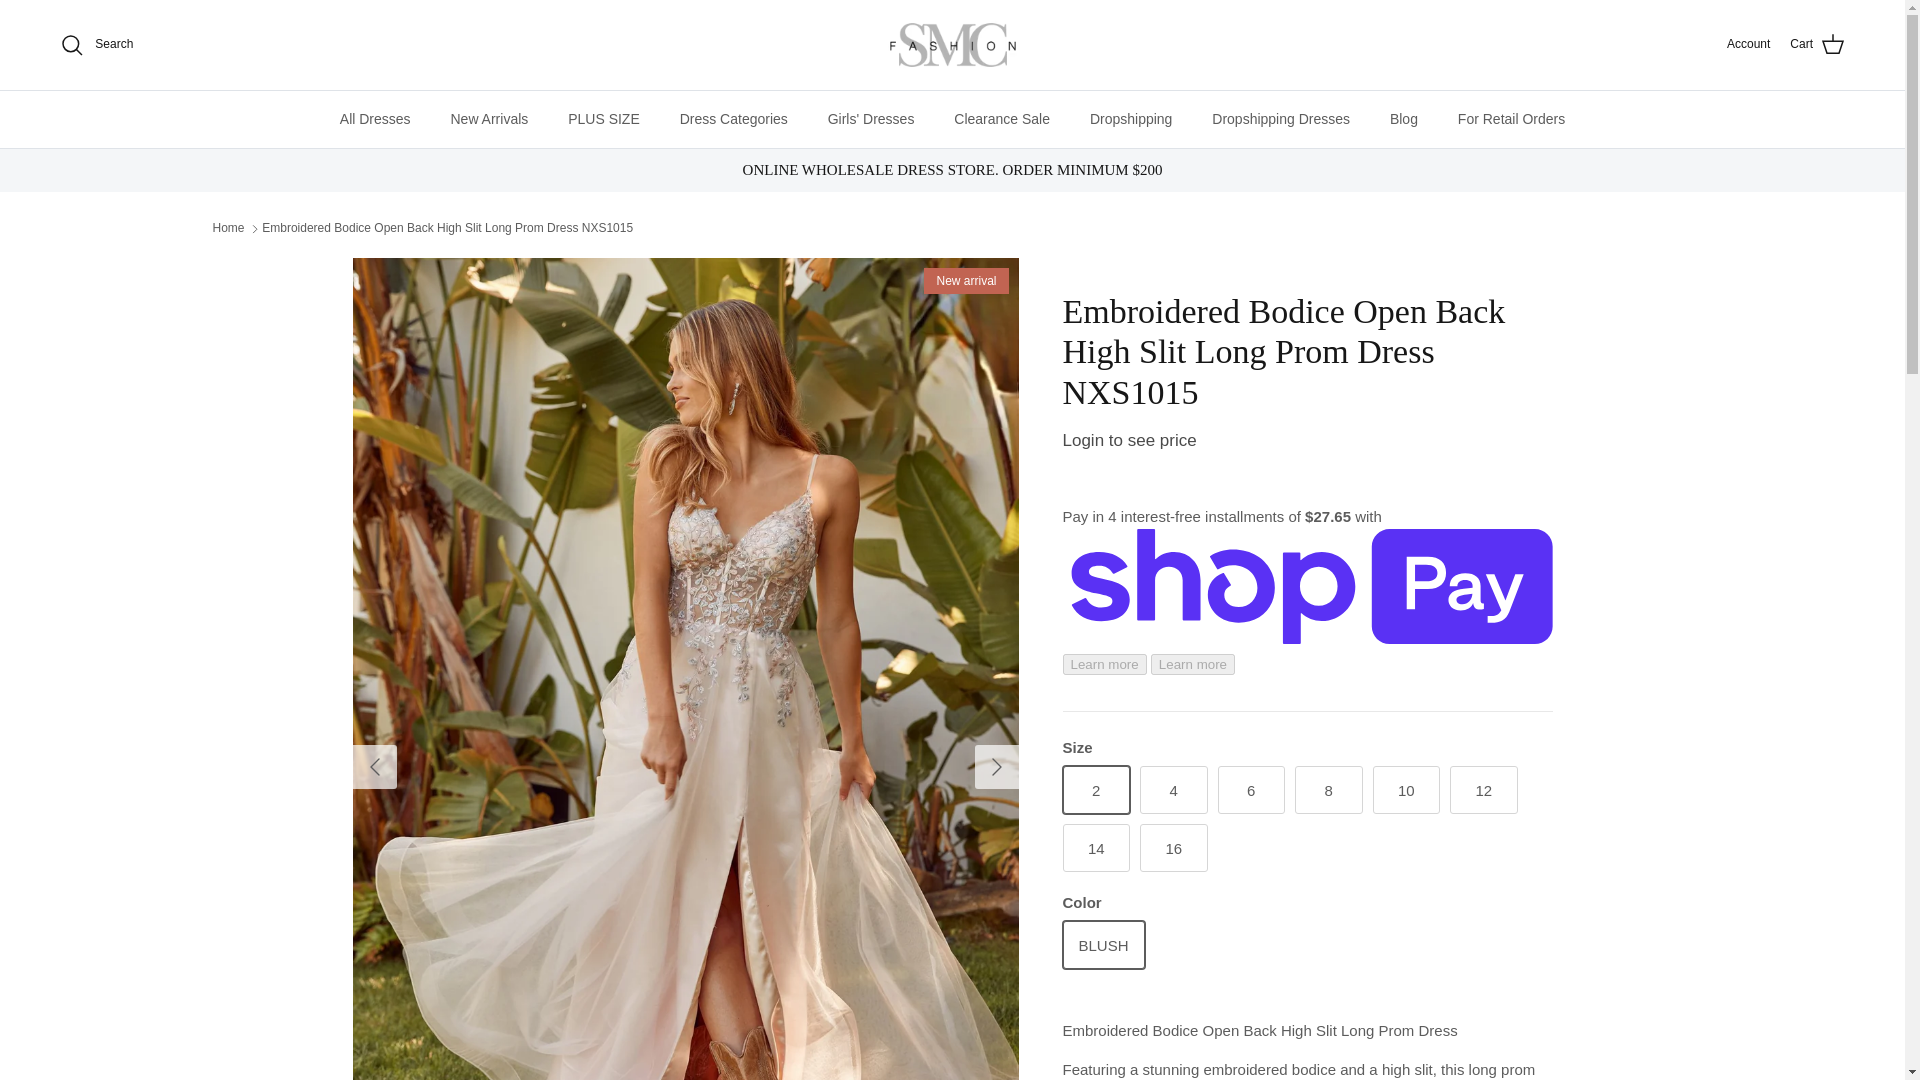 The height and width of the screenshot is (1080, 1920). Describe the element at coordinates (734, 118) in the screenshot. I see `Dress Categories` at that location.